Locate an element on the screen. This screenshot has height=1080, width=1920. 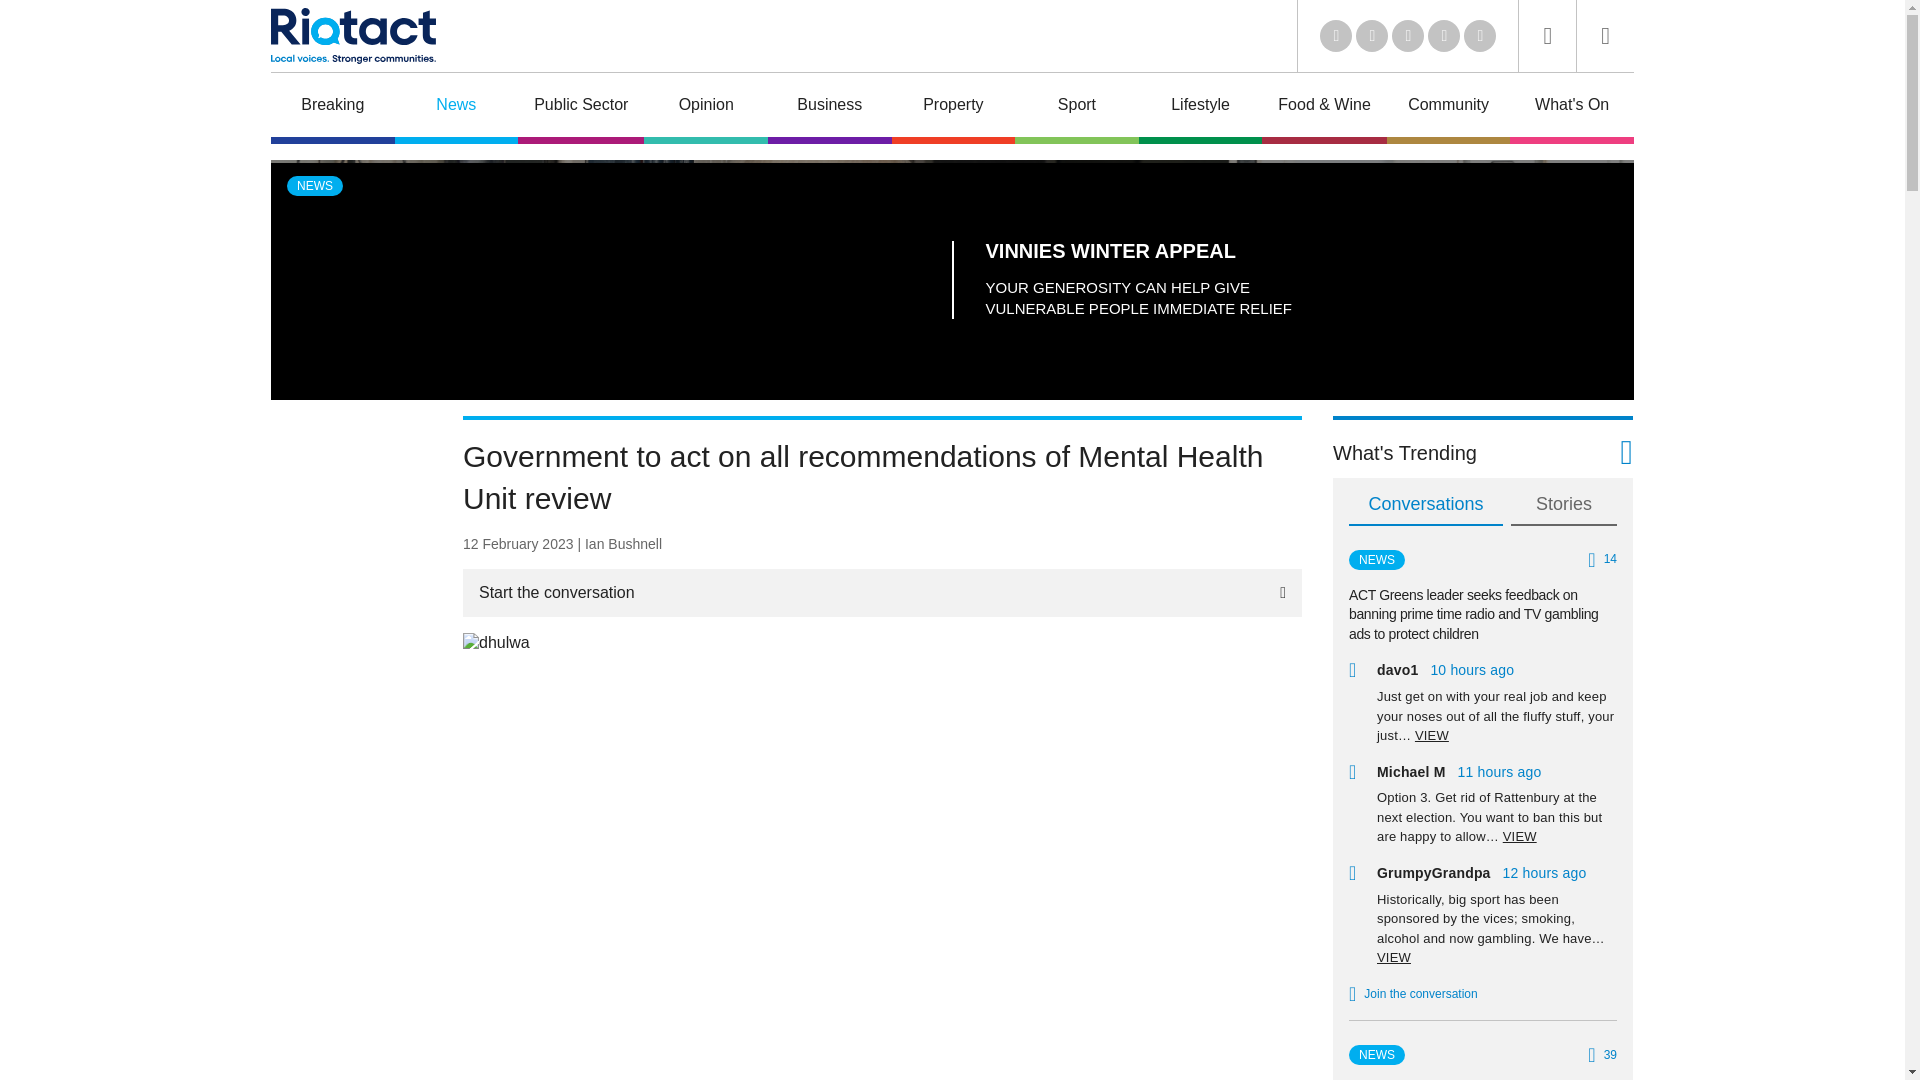
Riotact Home is located at coordinates (352, 35).